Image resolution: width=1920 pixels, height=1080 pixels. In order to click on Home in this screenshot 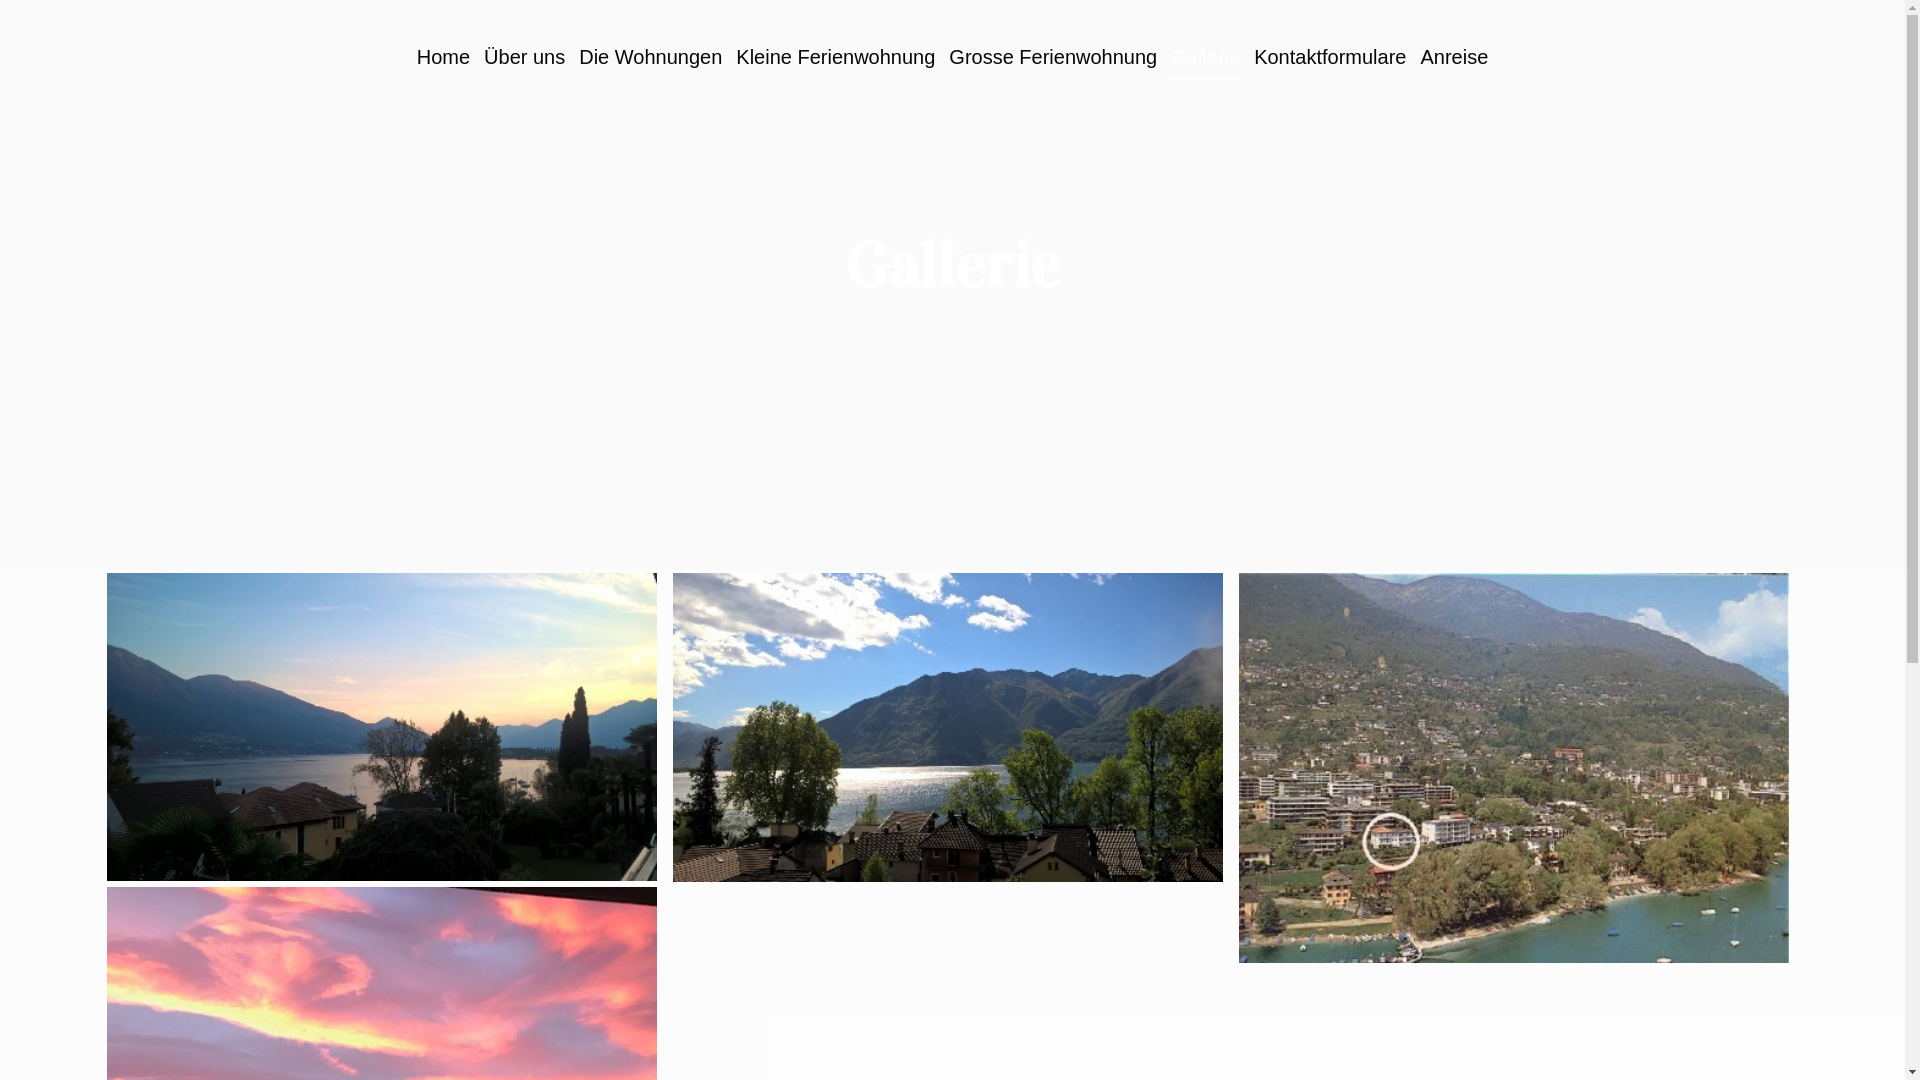, I will do `click(444, 57)`.